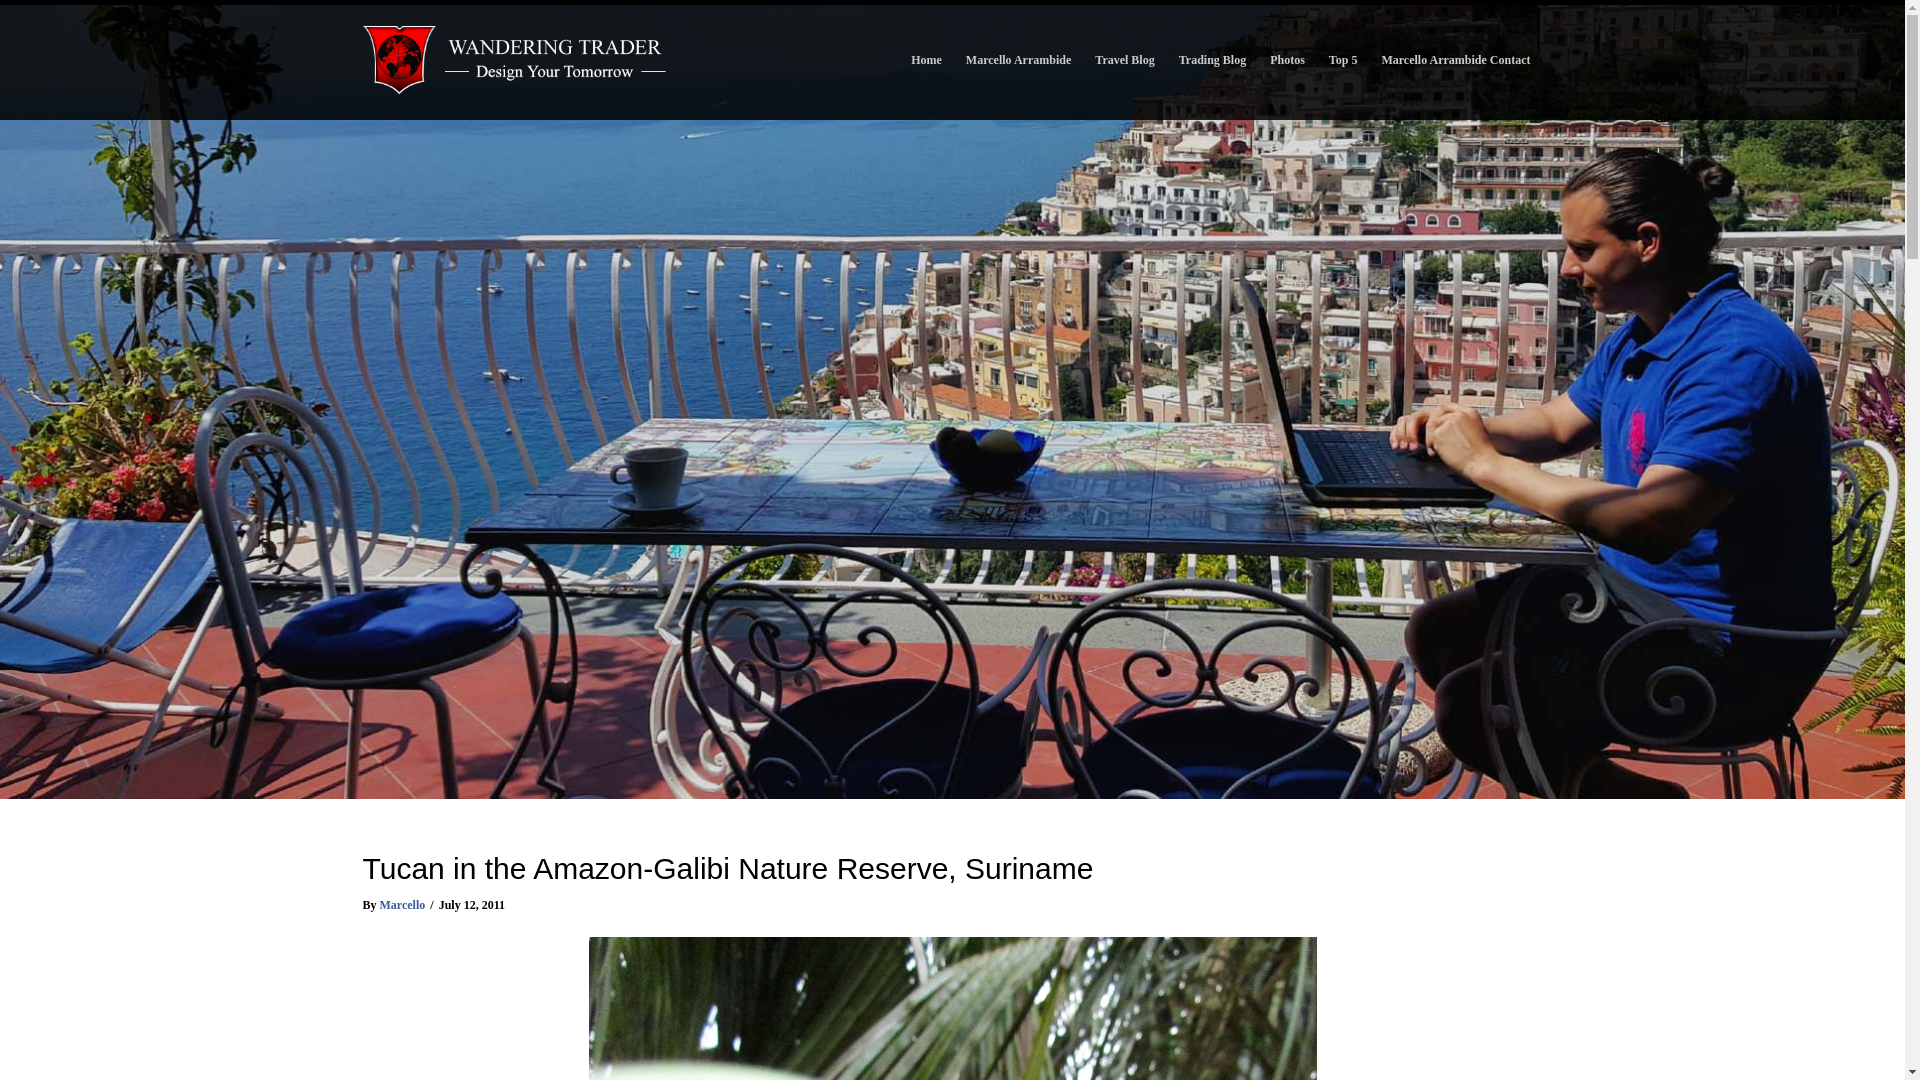 This screenshot has height=1080, width=1920. Describe the element at coordinates (515, 60) in the screenshot. I see `WanderingTrader` at that location.